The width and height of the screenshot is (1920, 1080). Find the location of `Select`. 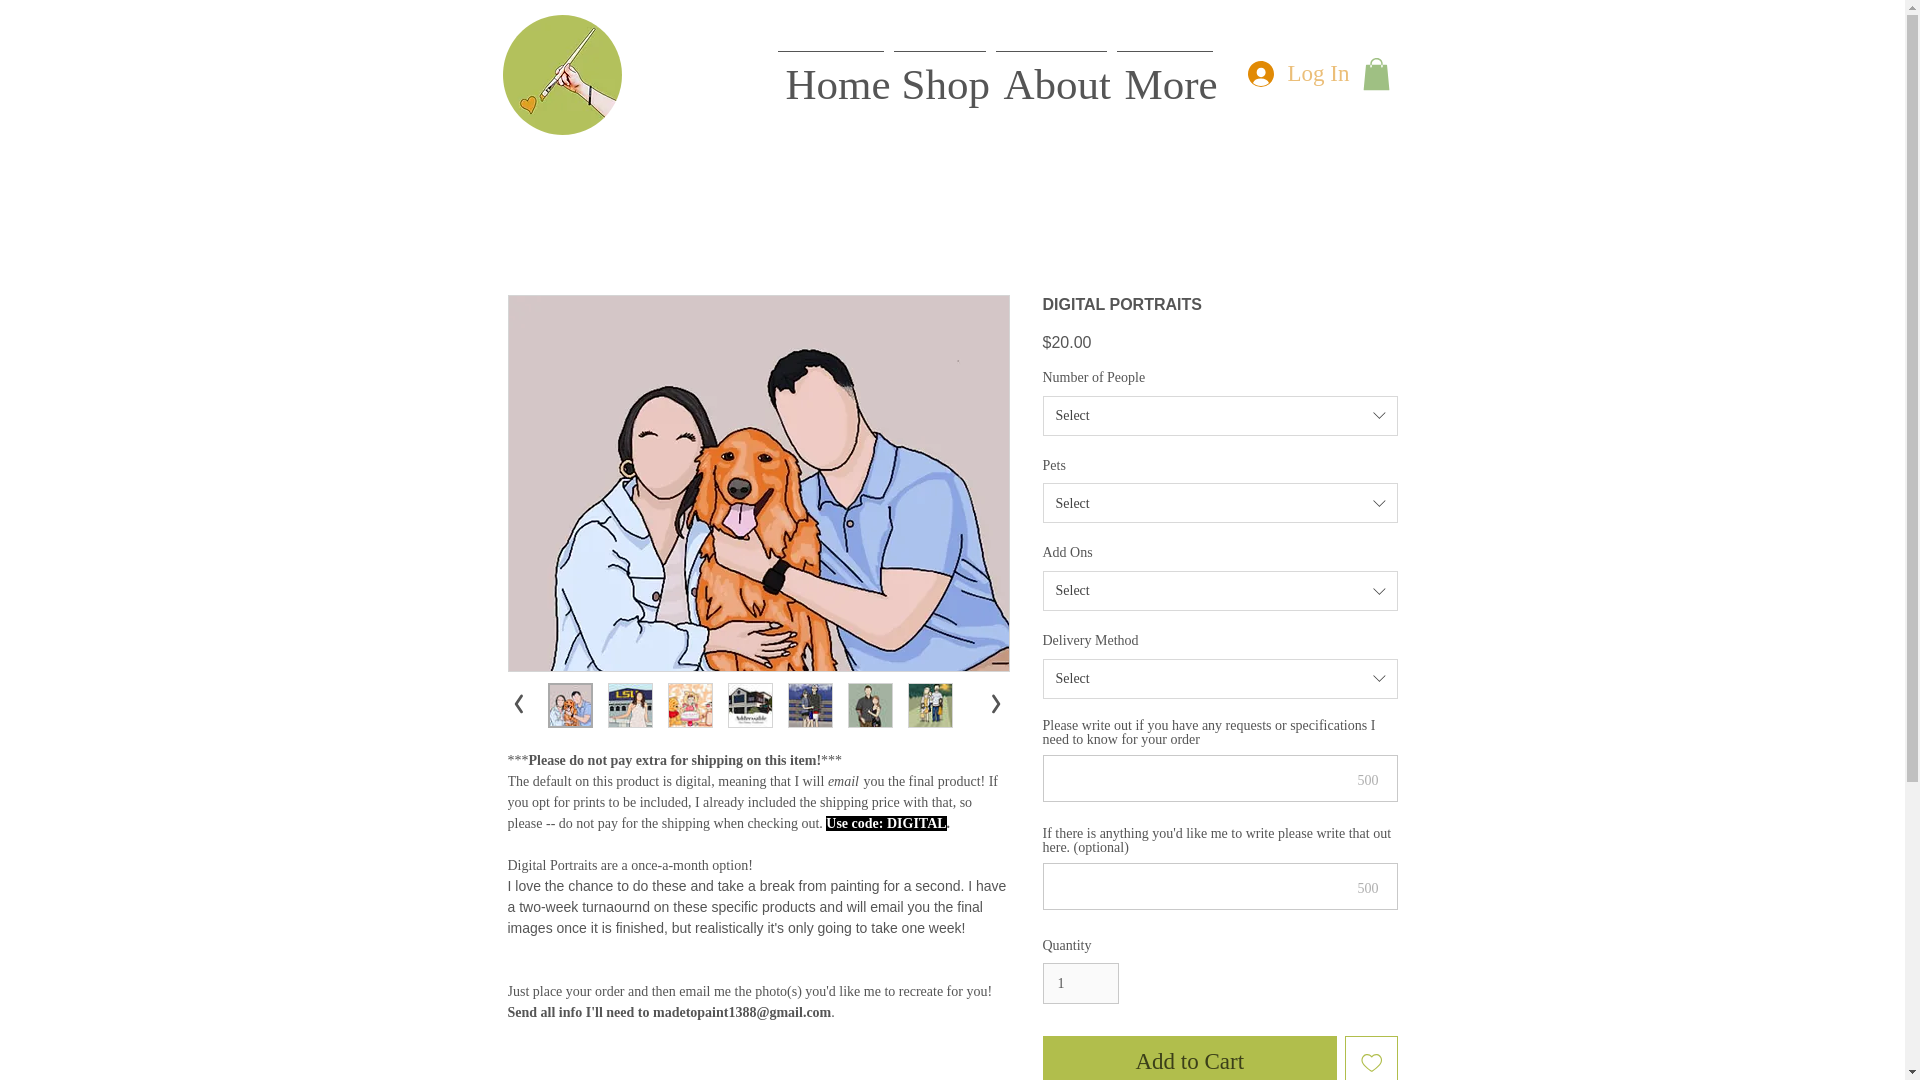

Select is located at coordinates (1220, 591).